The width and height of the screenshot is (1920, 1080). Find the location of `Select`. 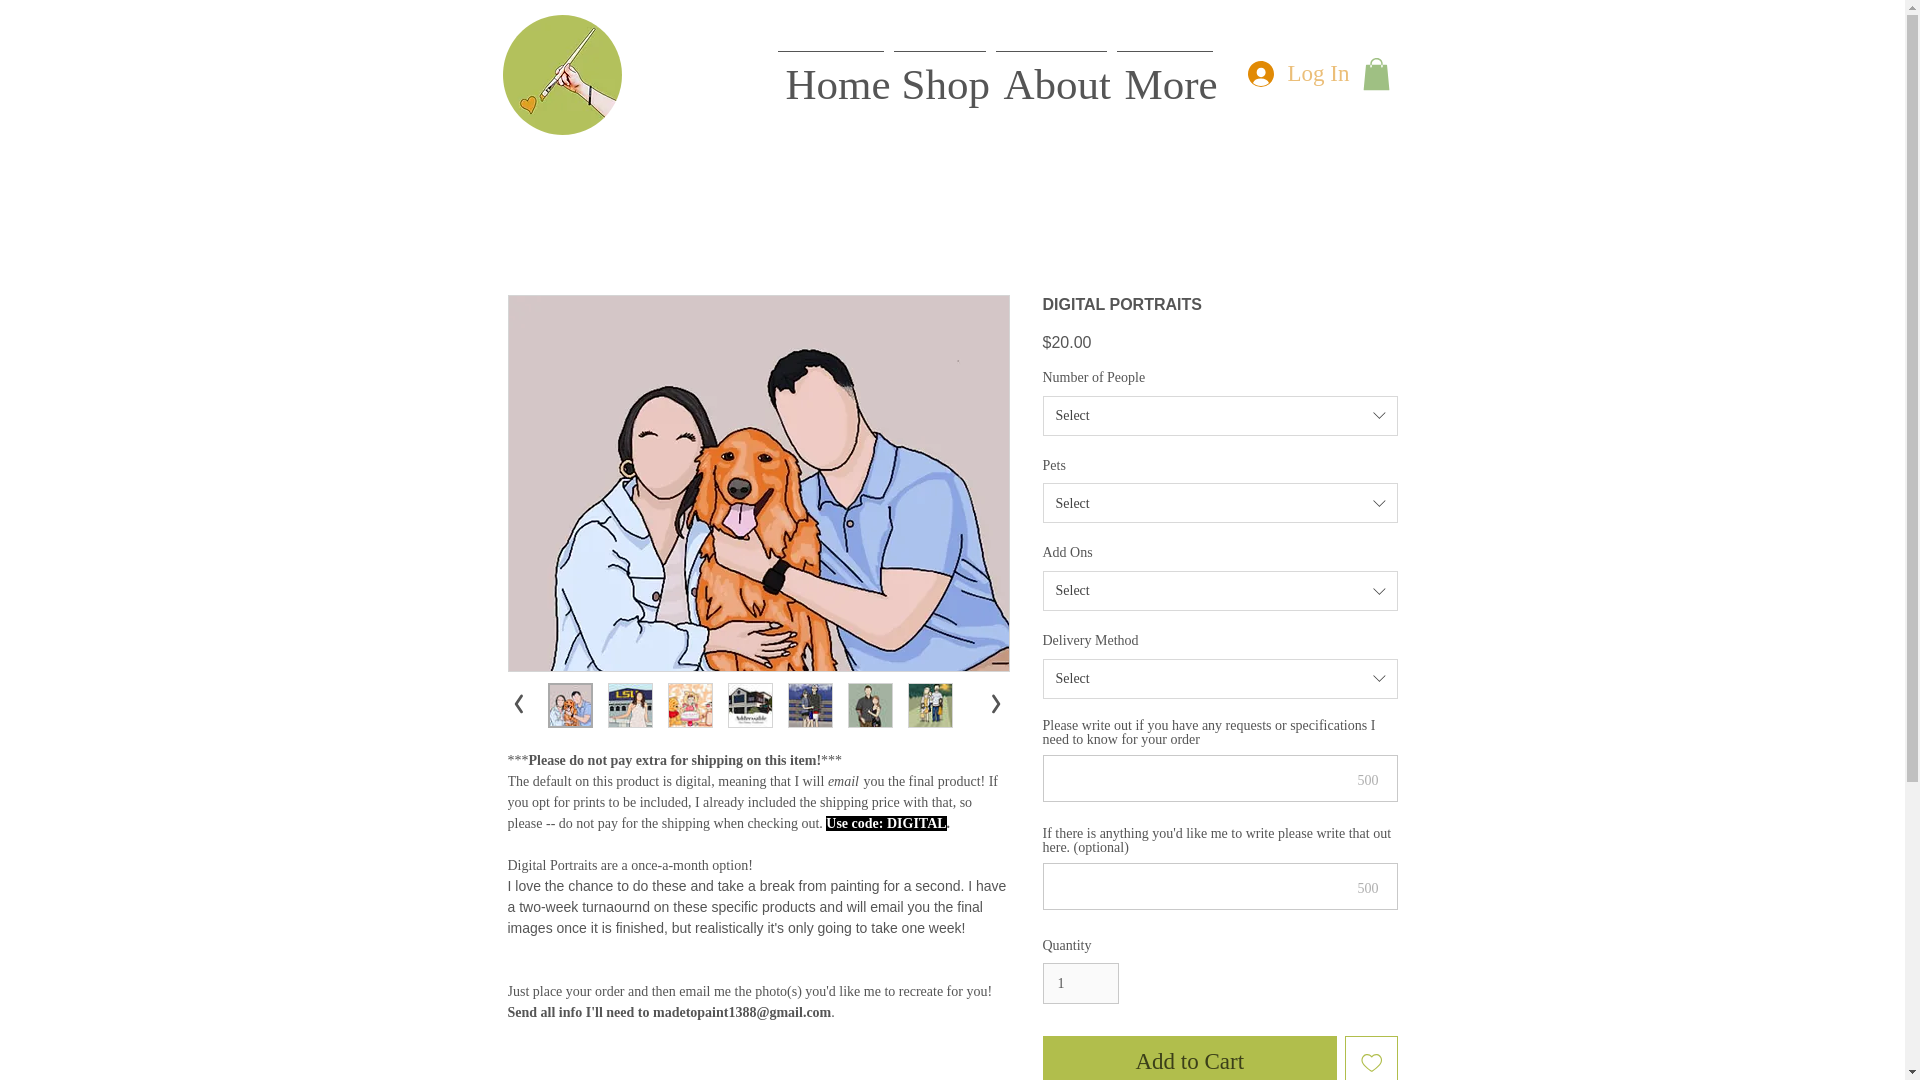

Select is located at coordinates (1220, 591).